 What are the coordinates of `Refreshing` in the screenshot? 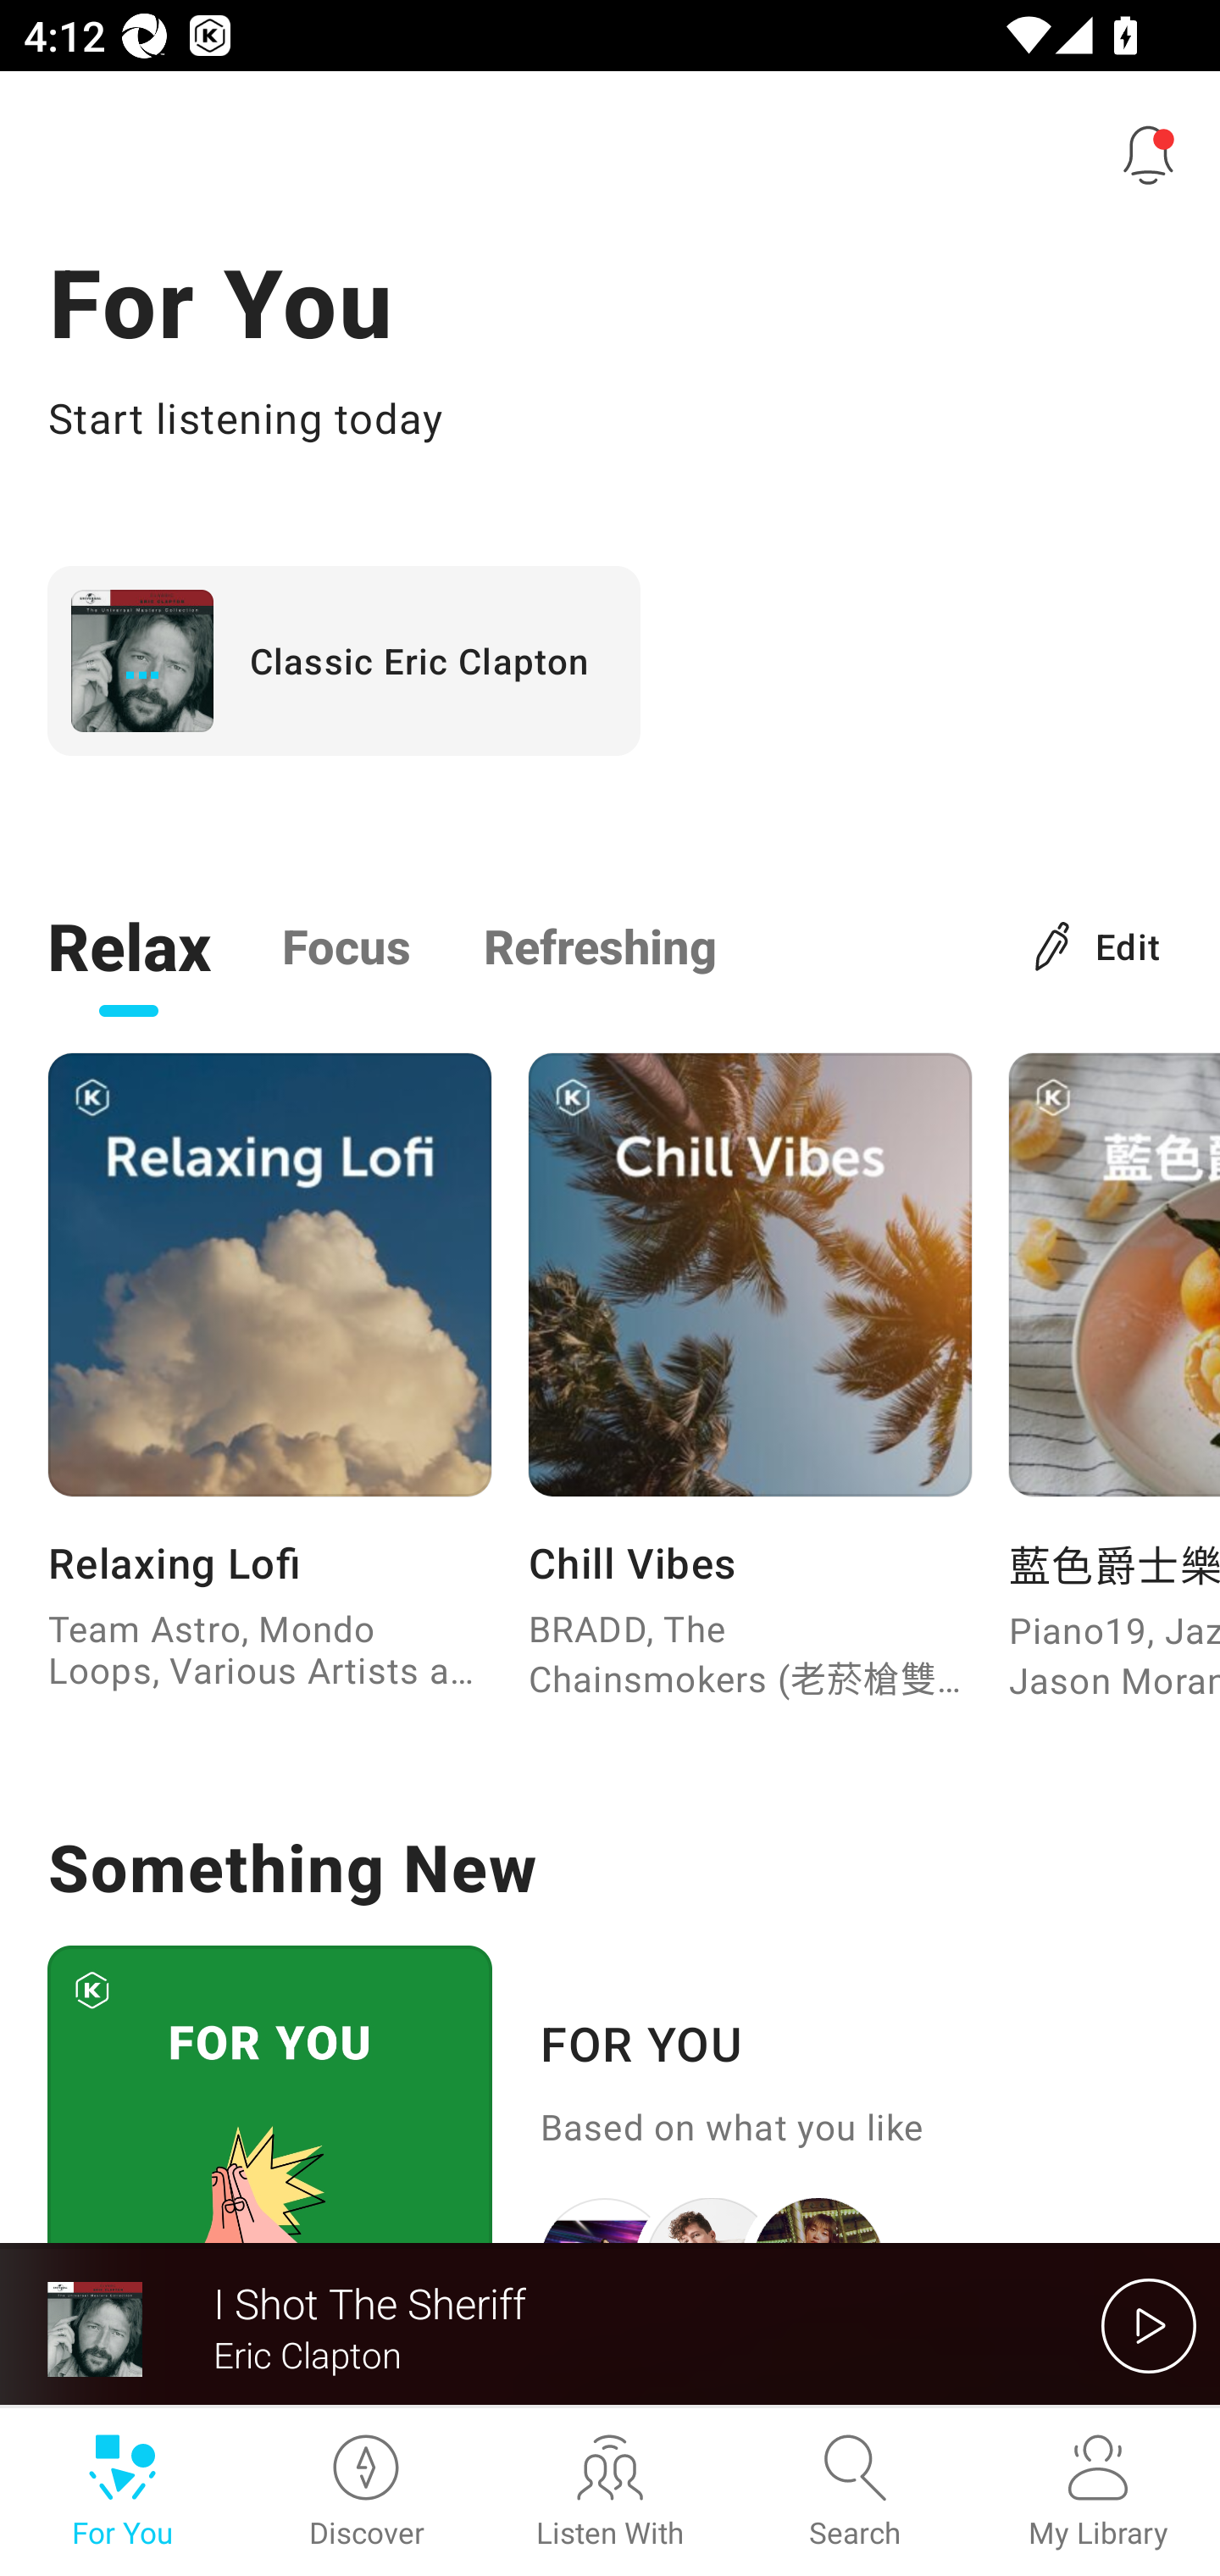 It's located at (600, 945).